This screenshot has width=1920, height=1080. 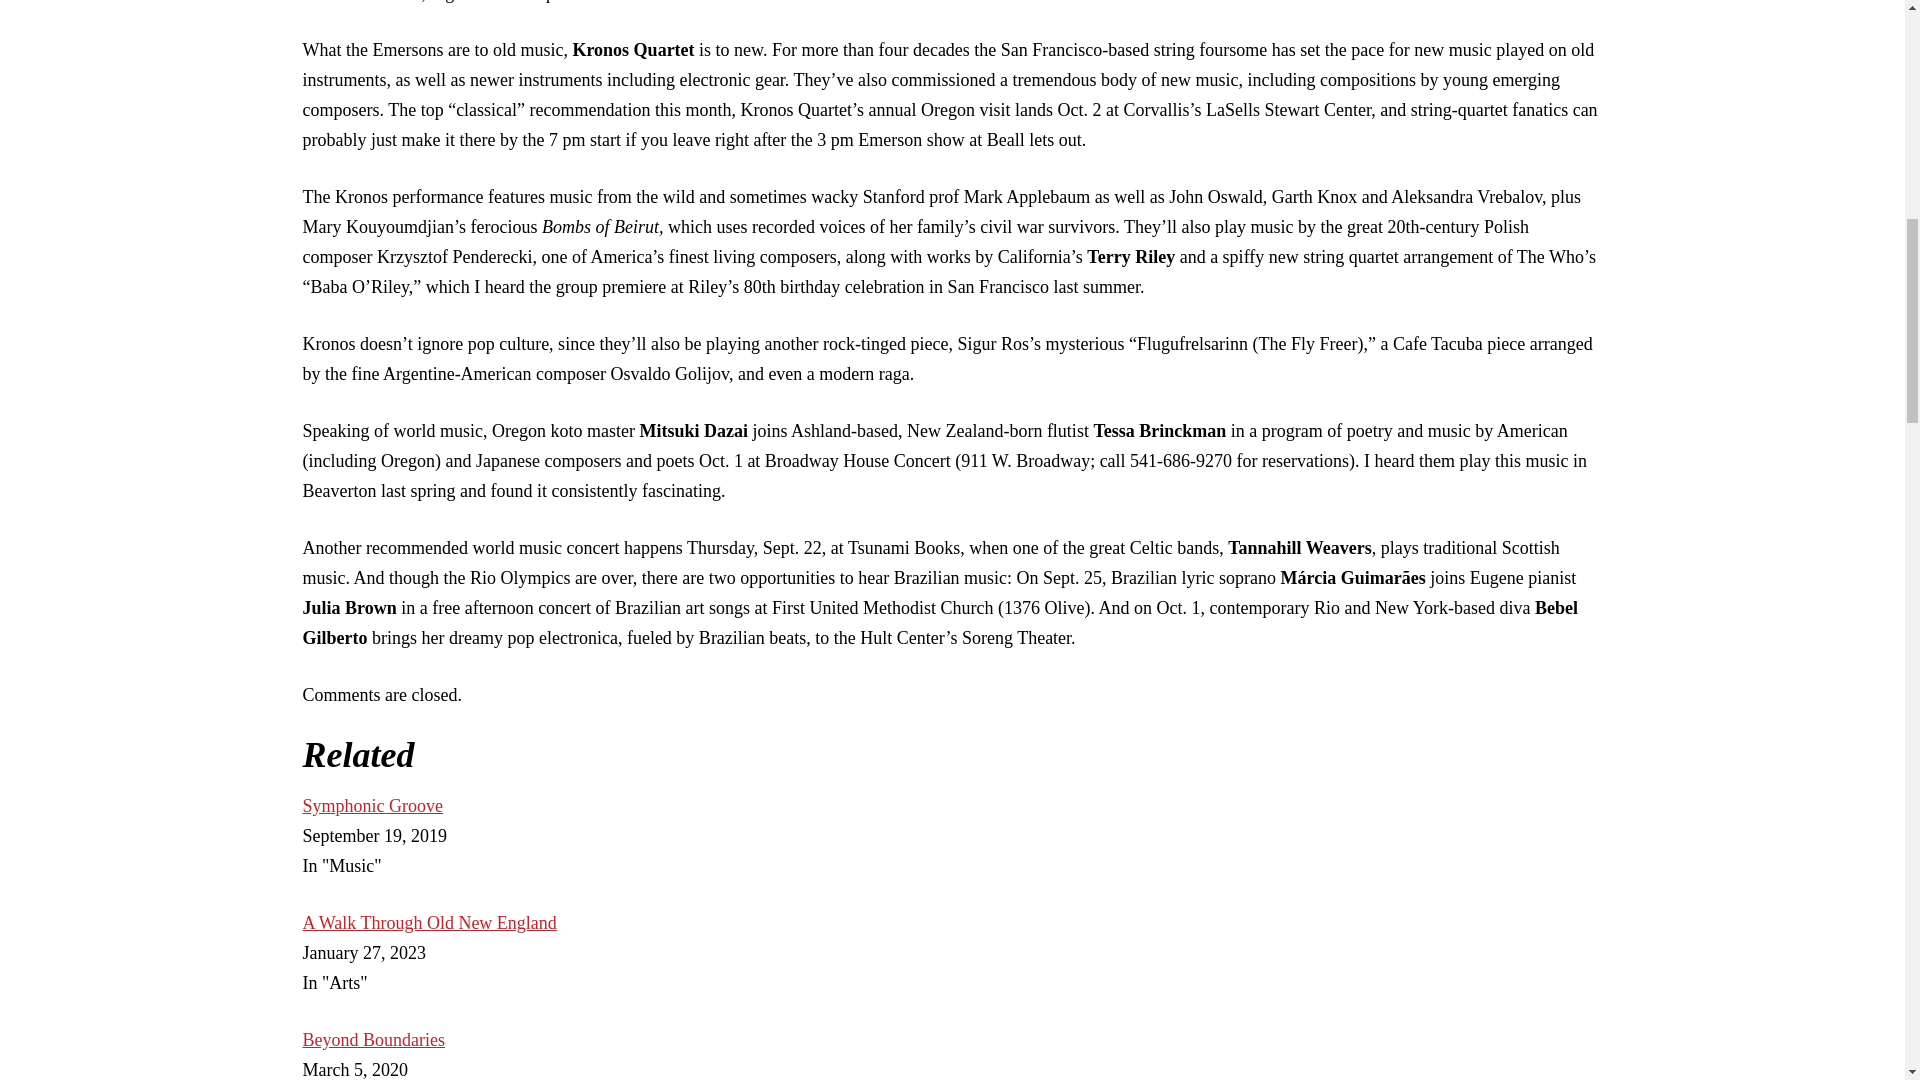 What do you see at coordinates (371, 806) in the screenshot?
I see `Symphonic Groove` at bounding box center [371, 806].